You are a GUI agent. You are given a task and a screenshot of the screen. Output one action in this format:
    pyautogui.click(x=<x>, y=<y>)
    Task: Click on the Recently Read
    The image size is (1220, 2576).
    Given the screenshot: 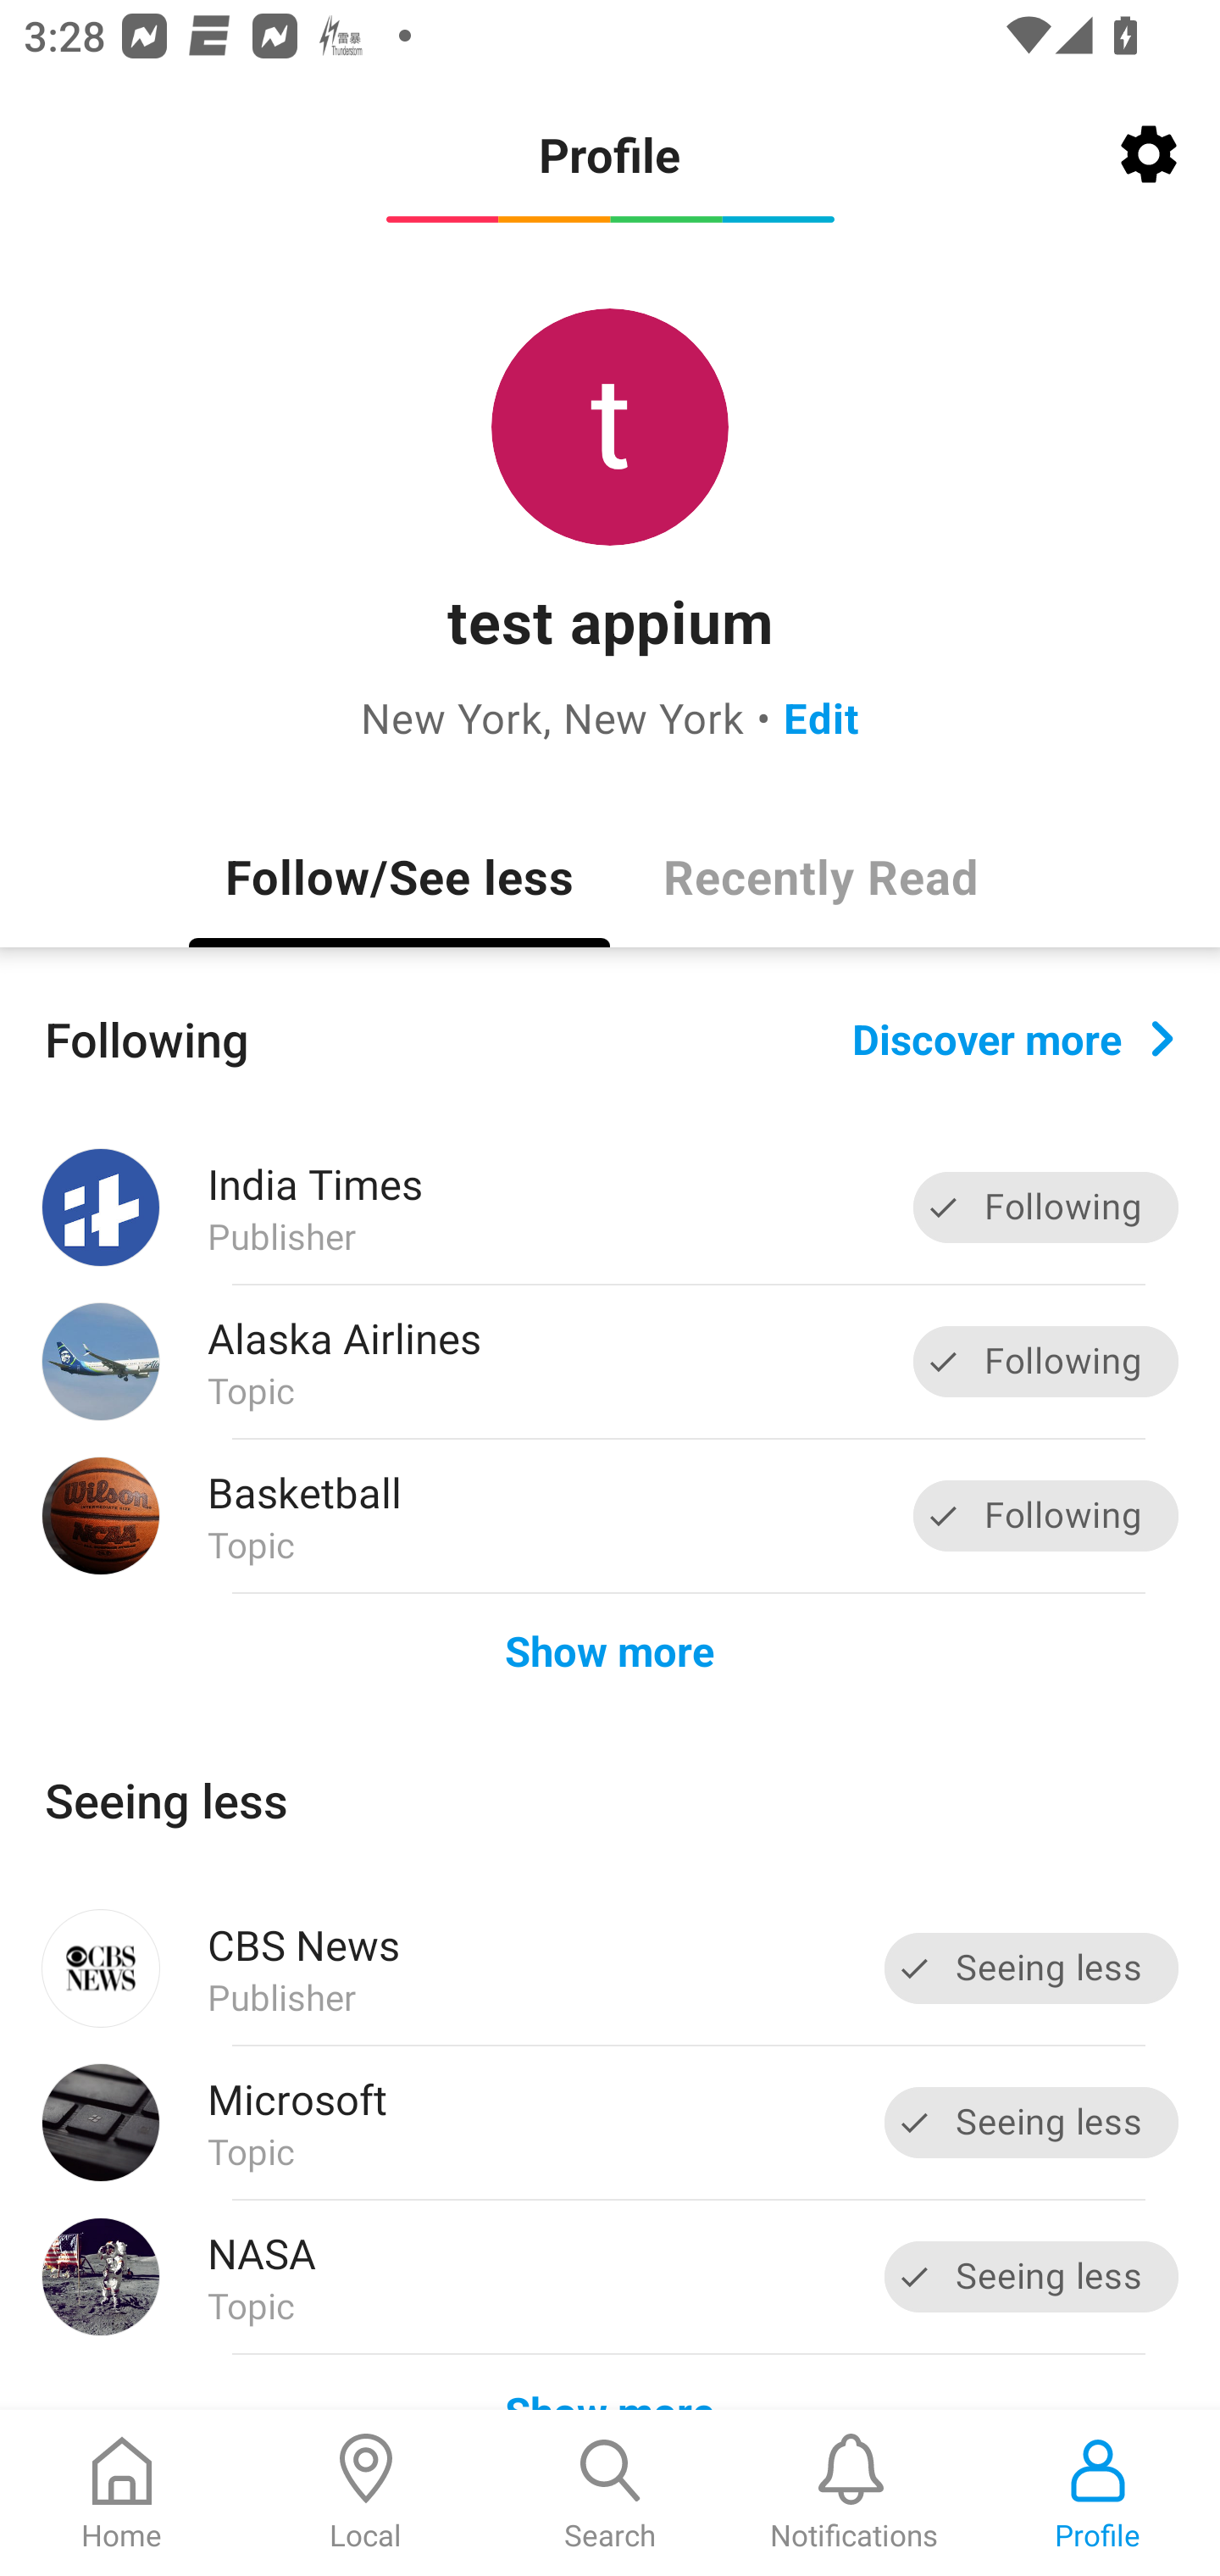 What is the action you would take?
    pyautogui.click(x=820, y=875)
    